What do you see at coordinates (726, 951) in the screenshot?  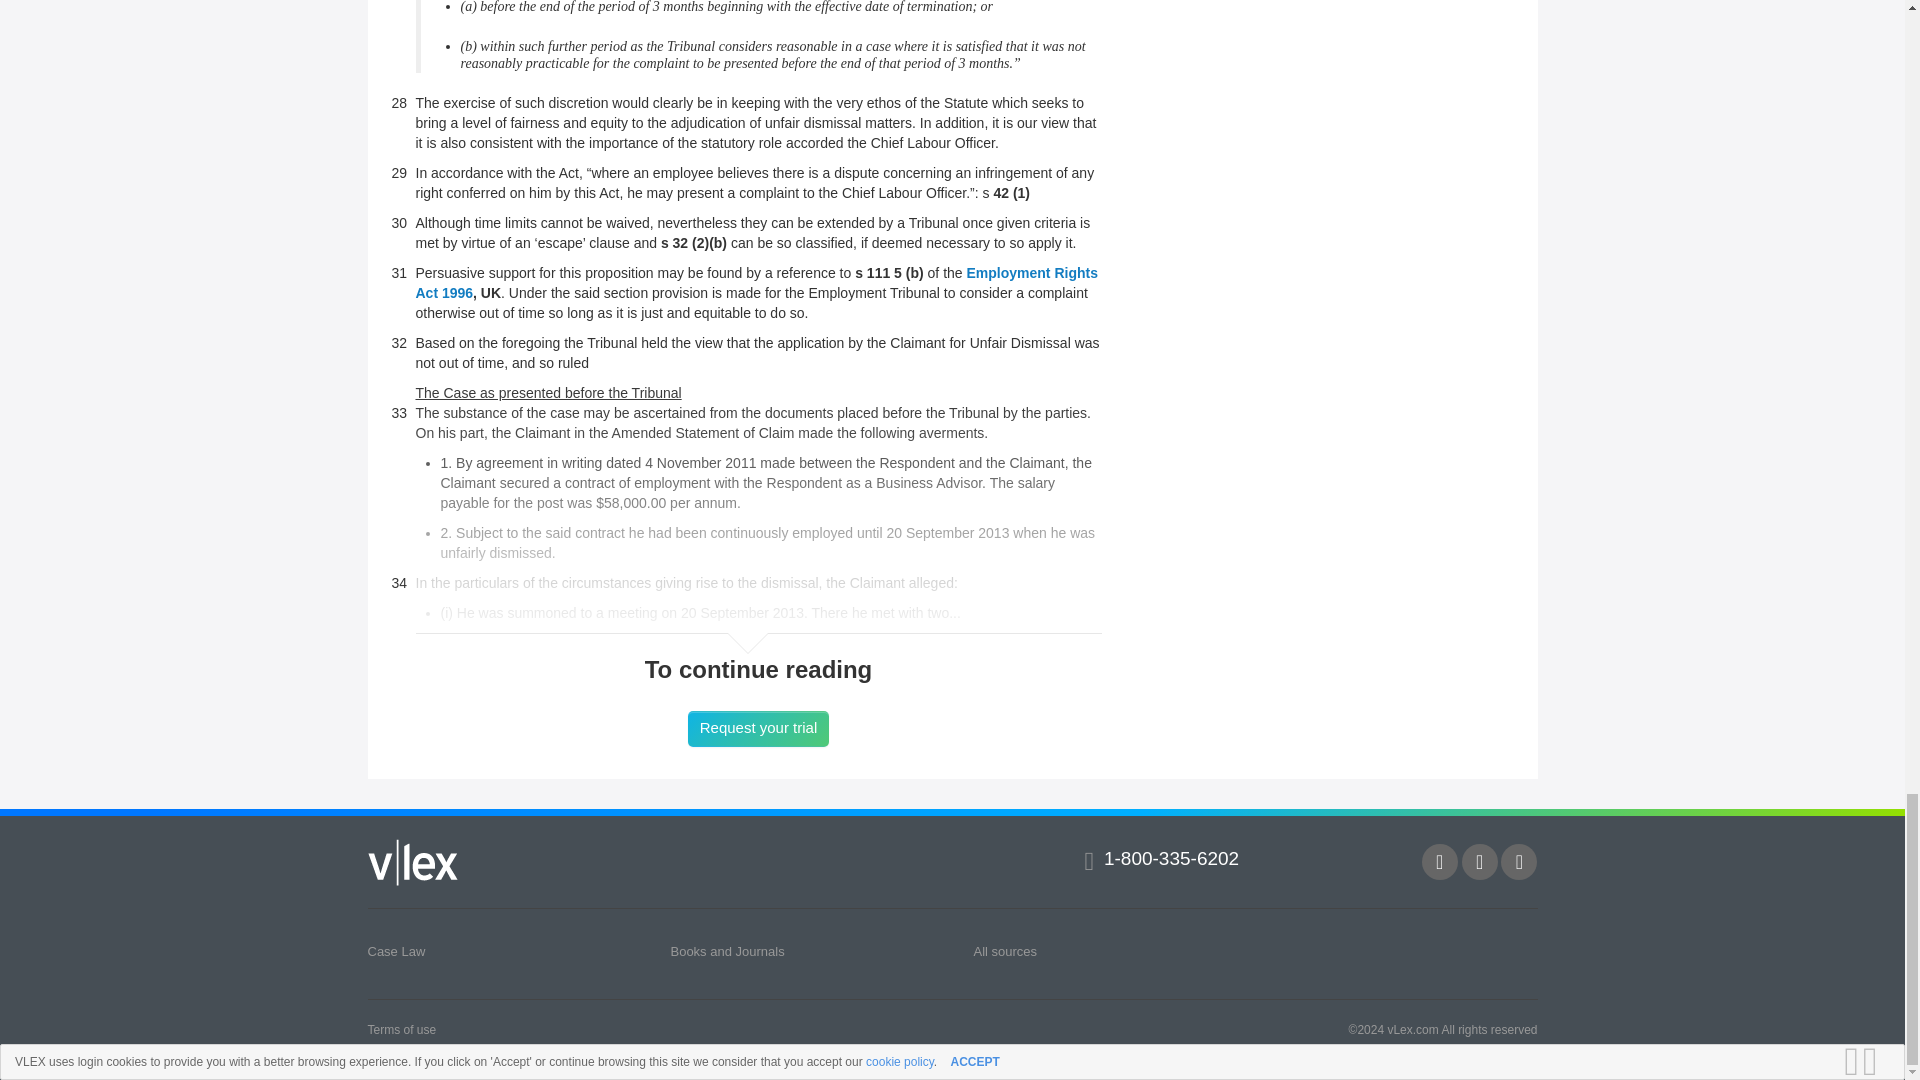 I see `Books and Journals` at bounding box center [726, 951].